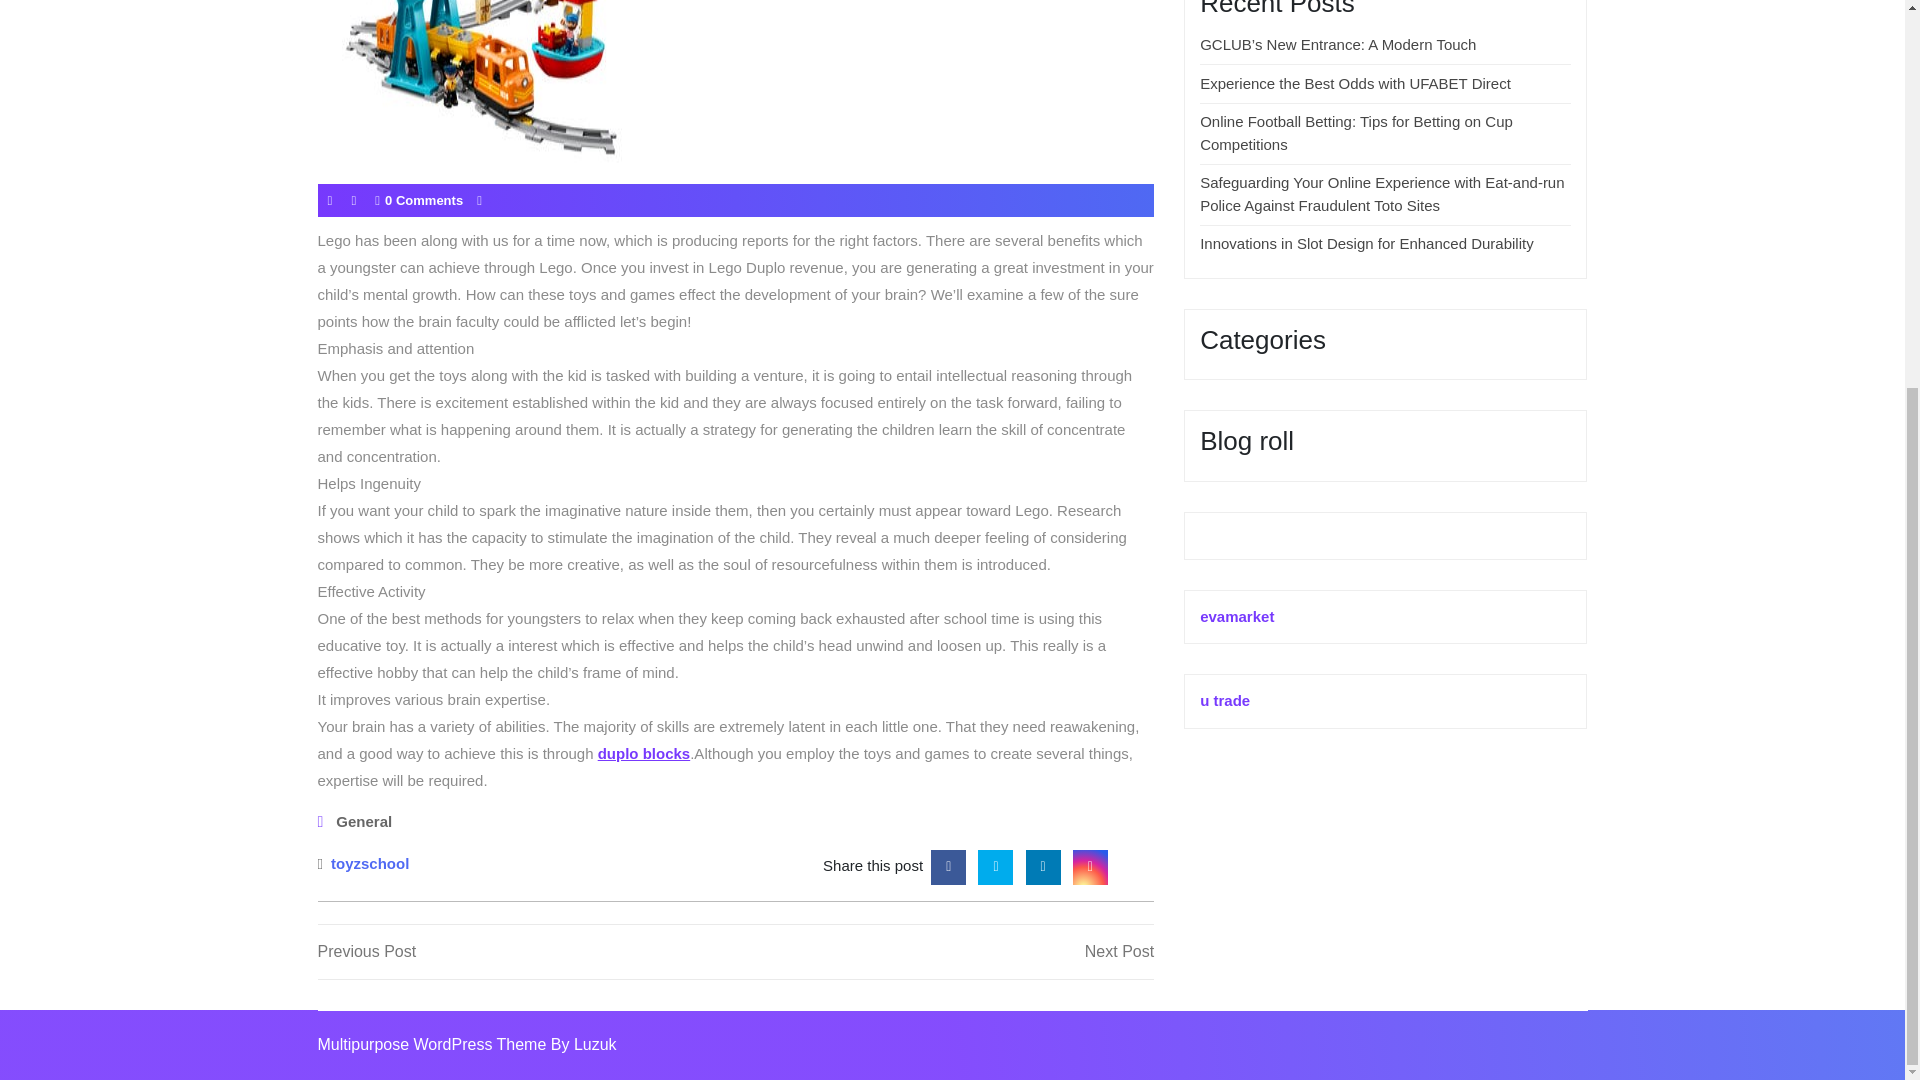  What do you see at coordinates (1356, 82) in the screenshot?
I see `Experience the Best Odds with UFABET Direct` at bounding box center [1356, 82].